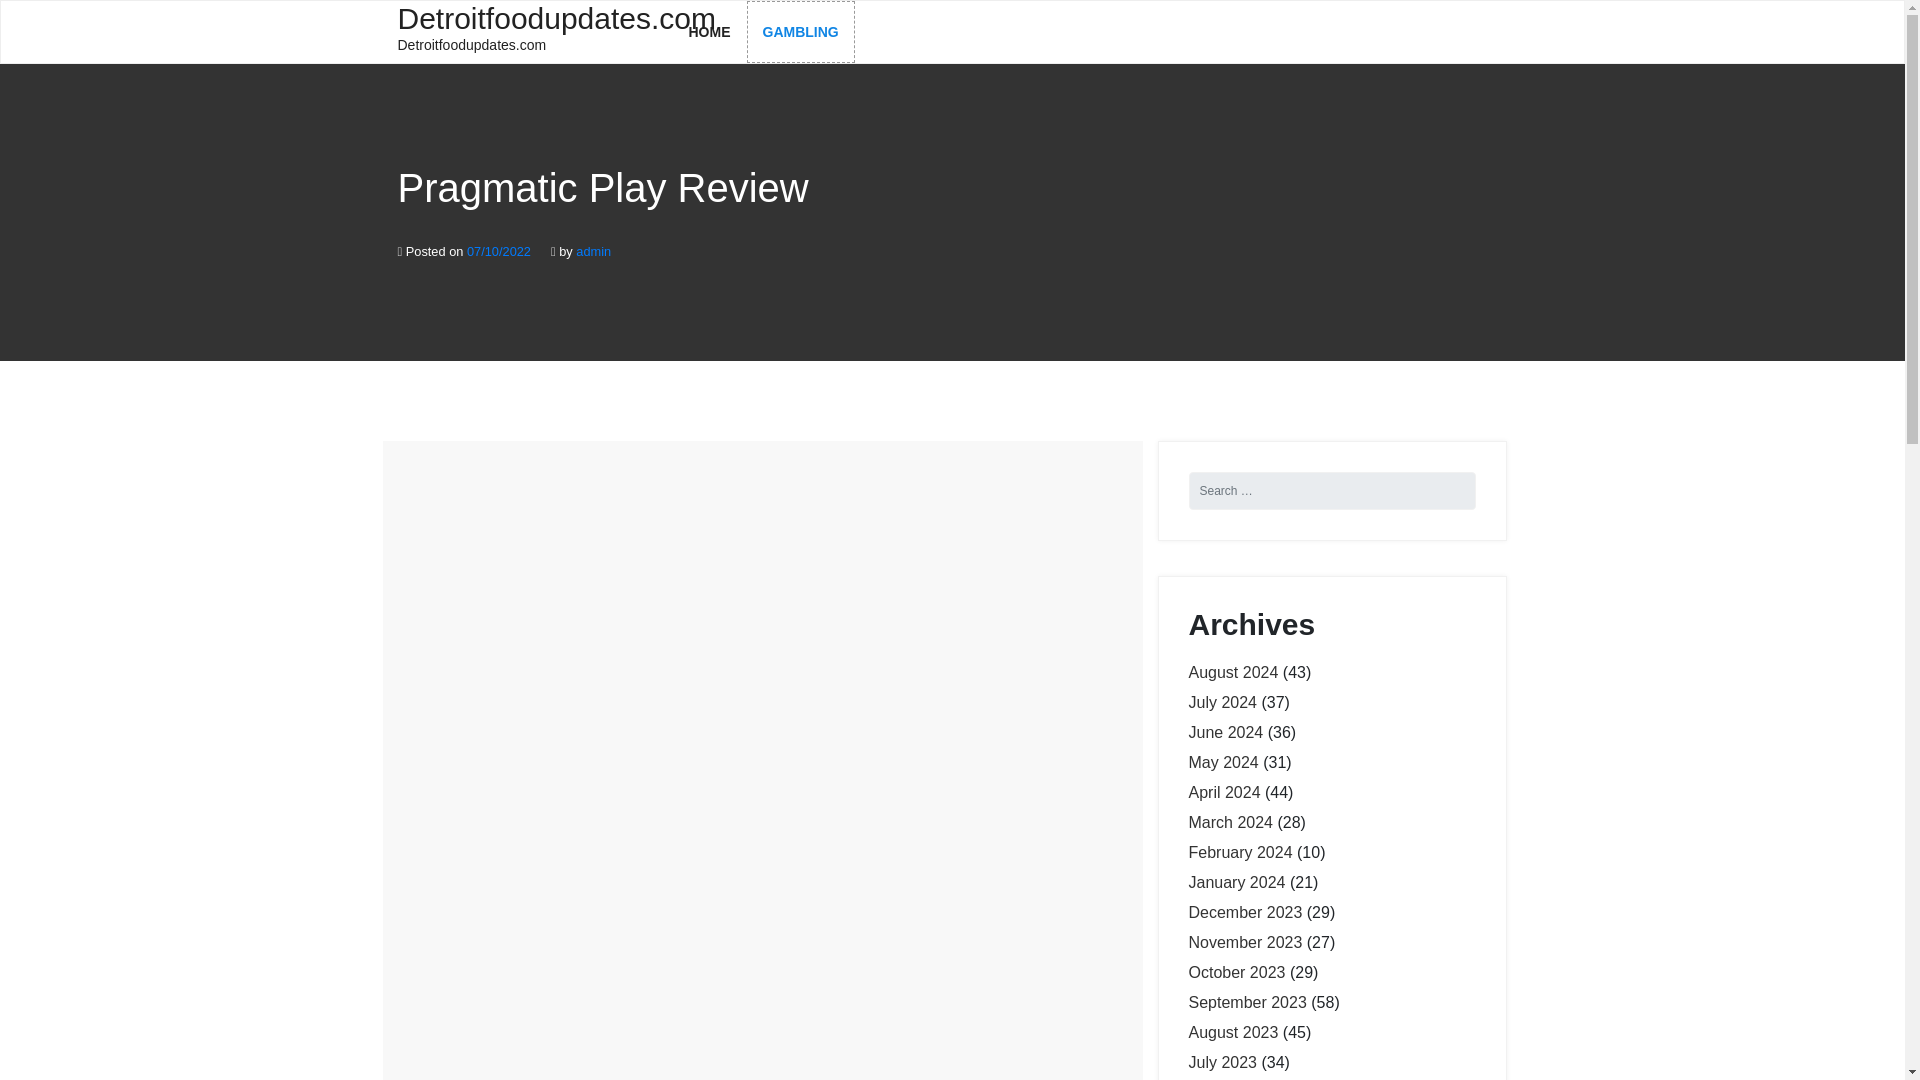  I want to click on December 2023, so click(1246, 1002).